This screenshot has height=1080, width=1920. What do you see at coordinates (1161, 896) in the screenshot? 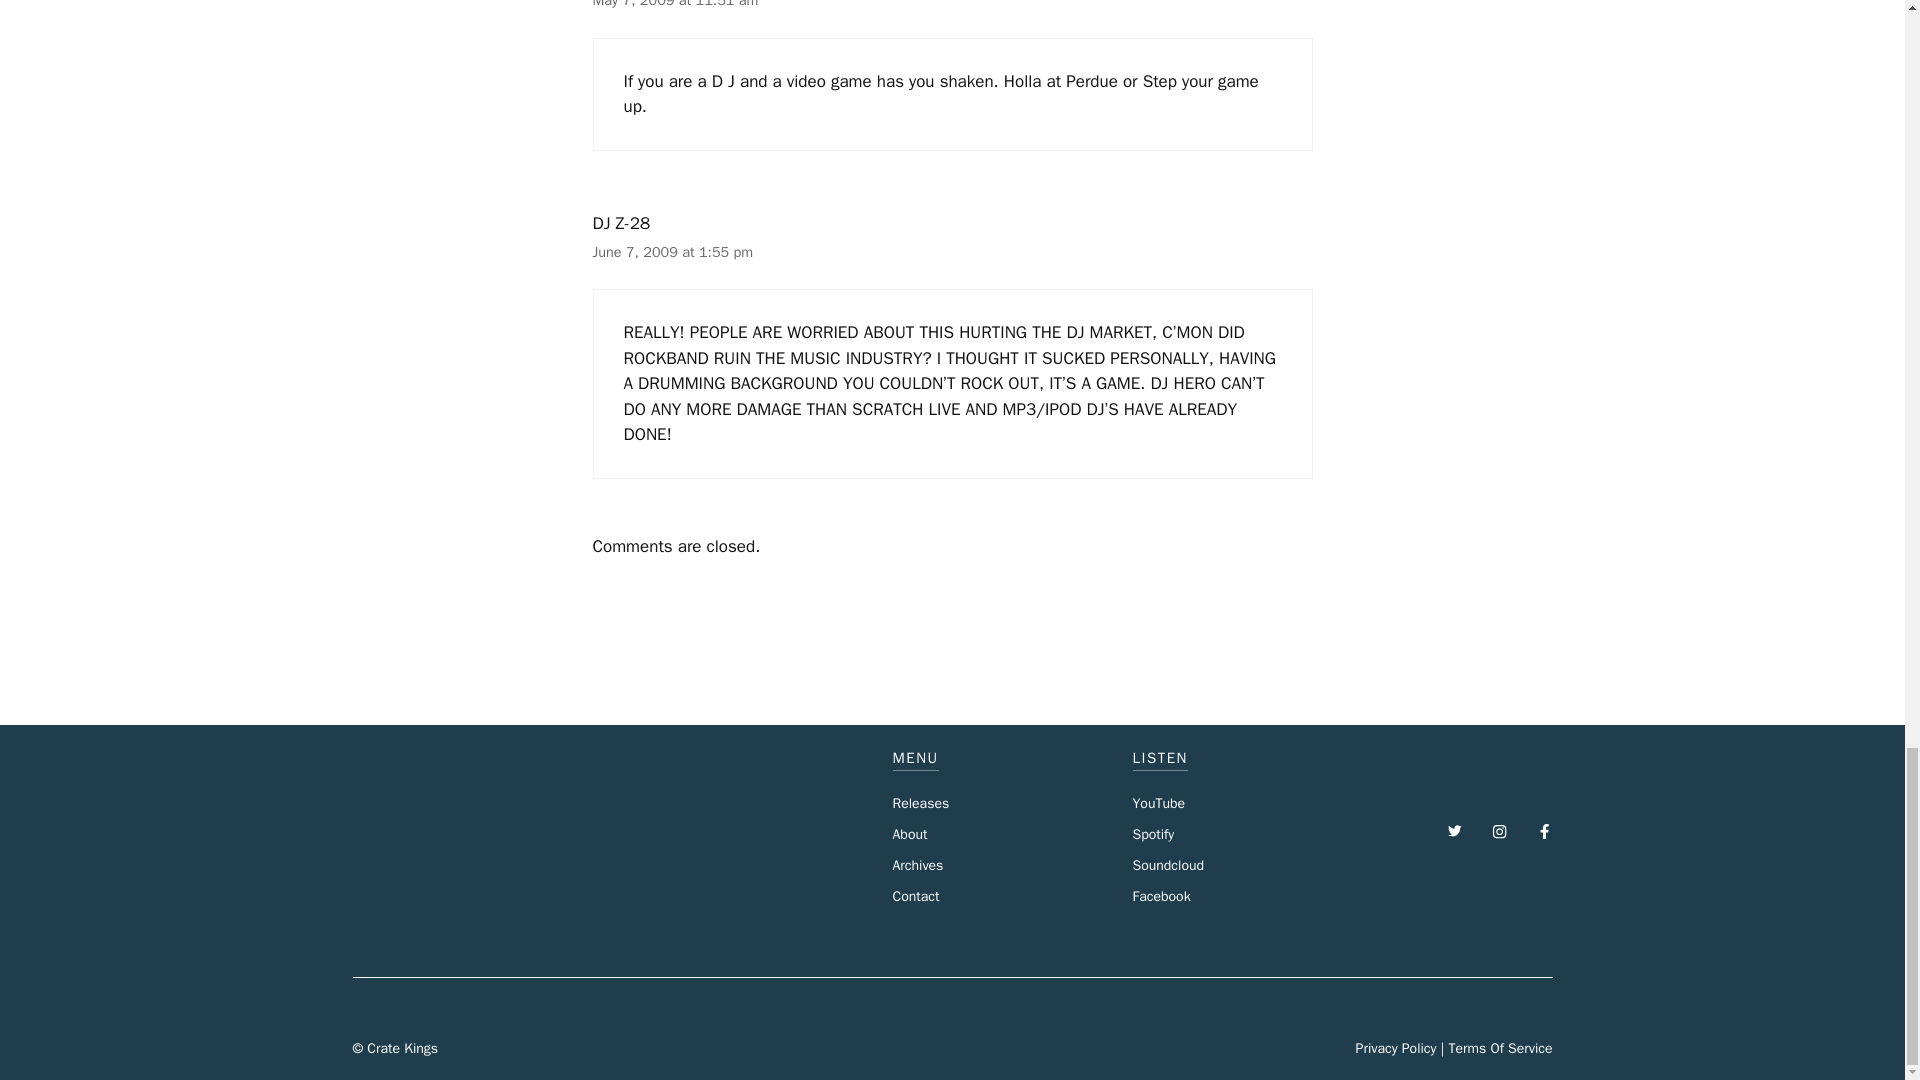
I see `Facebook` at bounding box center [1161, 896].